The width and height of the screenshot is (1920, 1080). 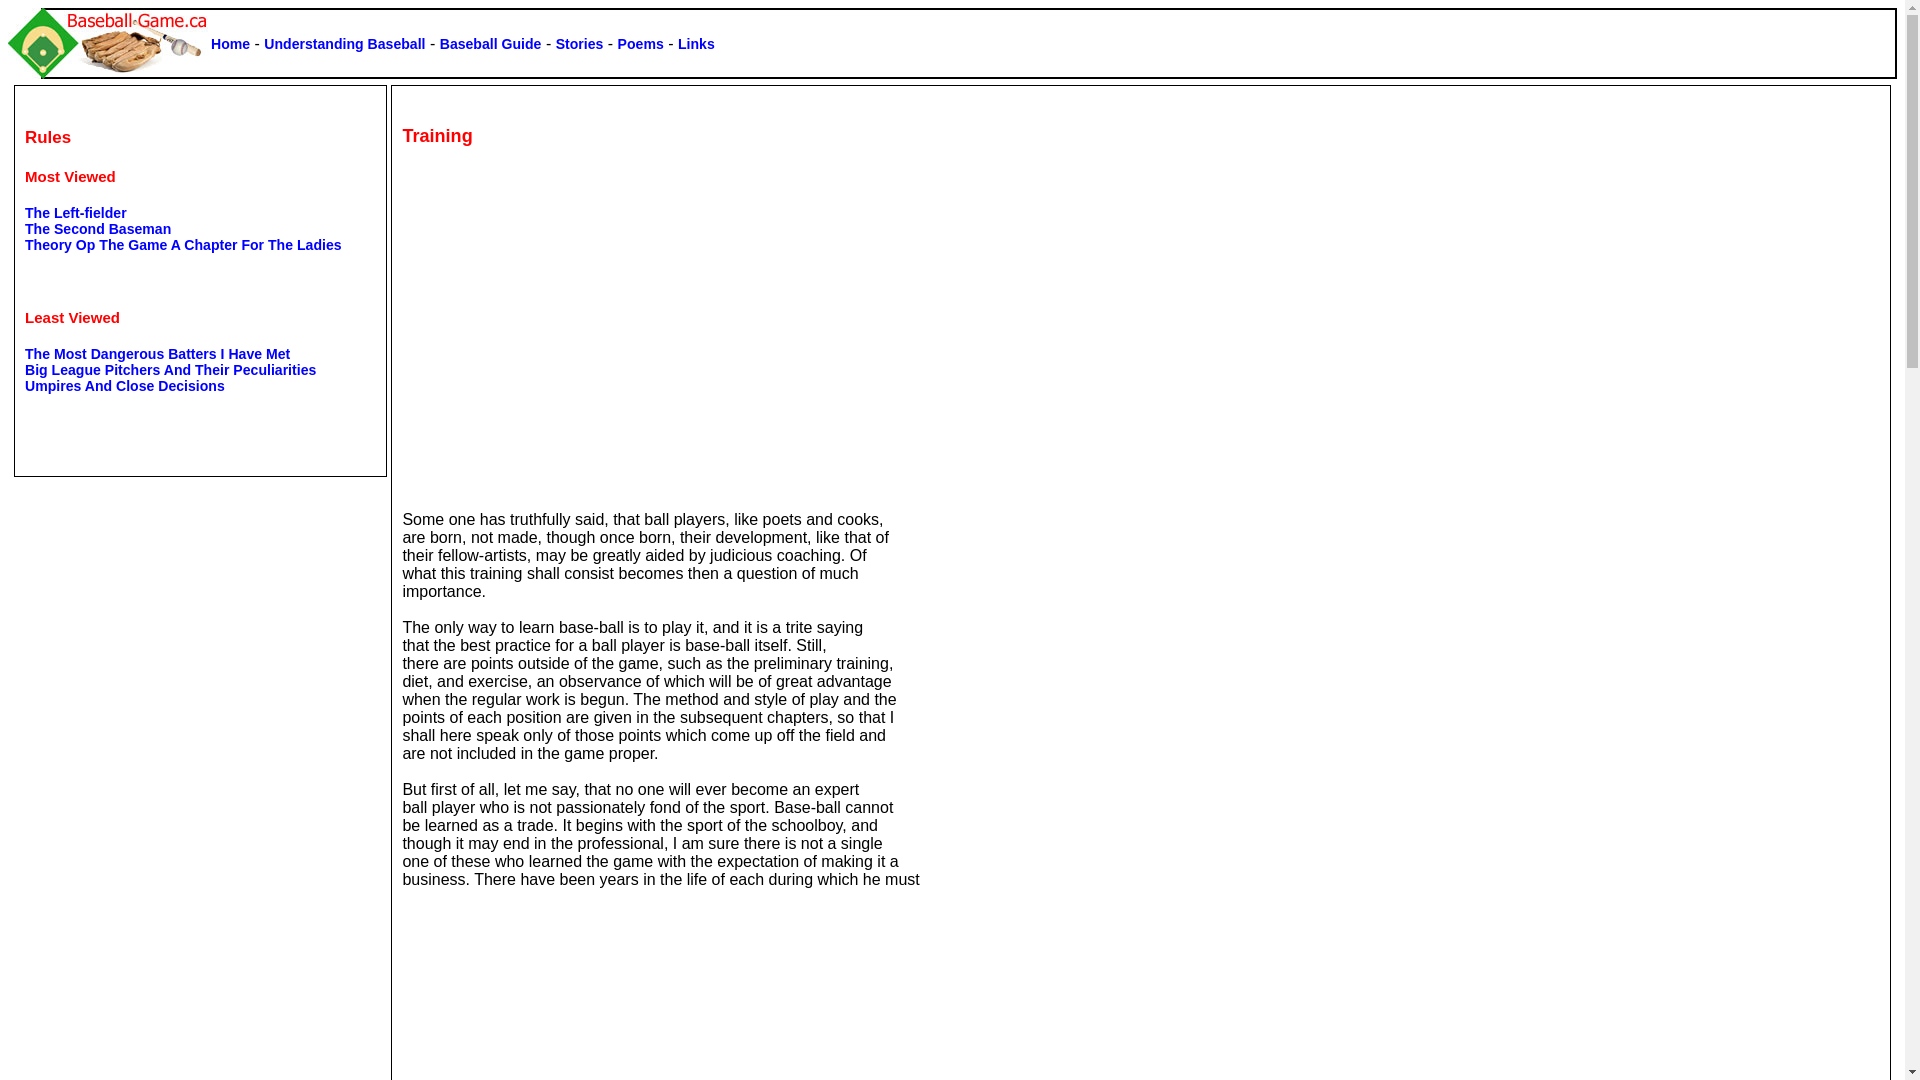 I want to click on Stories, so click(x=580, y=44).